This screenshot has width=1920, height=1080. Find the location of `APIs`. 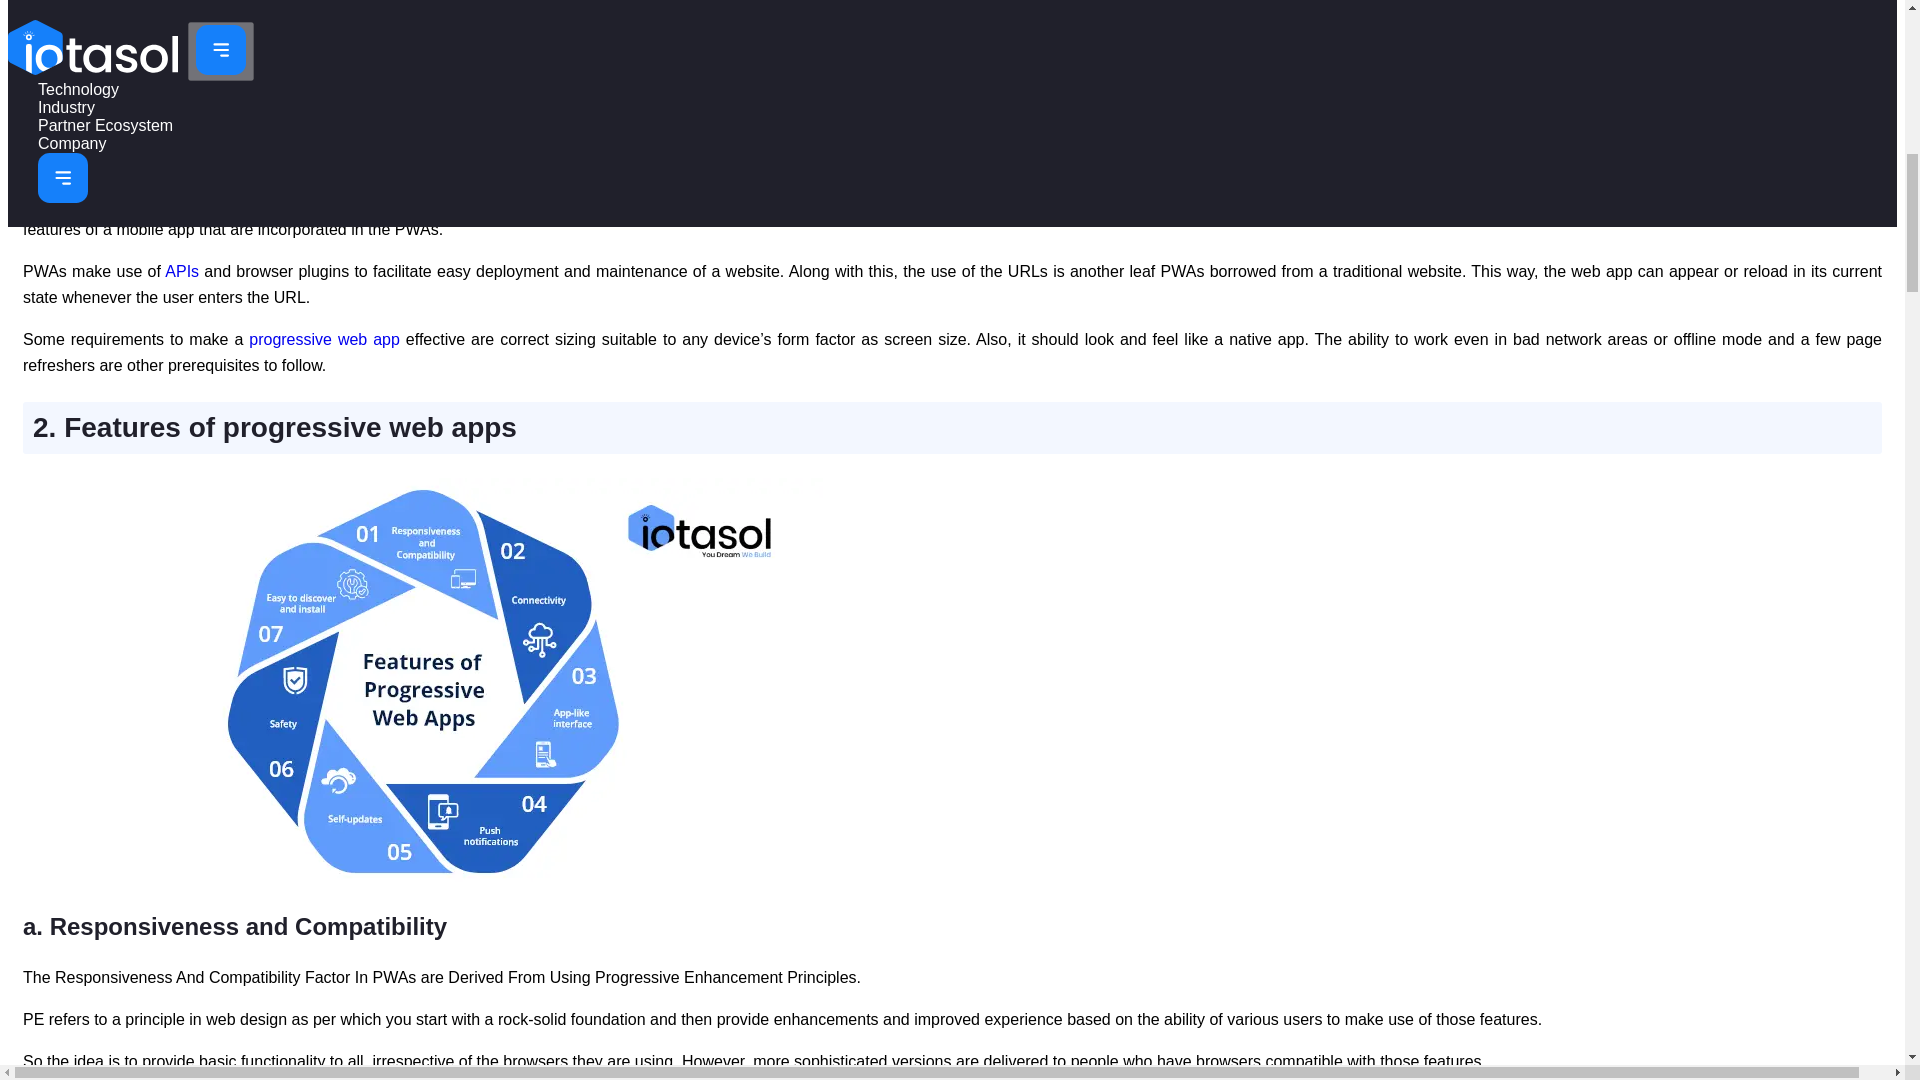

APIs is located at coordinates (182, 271).